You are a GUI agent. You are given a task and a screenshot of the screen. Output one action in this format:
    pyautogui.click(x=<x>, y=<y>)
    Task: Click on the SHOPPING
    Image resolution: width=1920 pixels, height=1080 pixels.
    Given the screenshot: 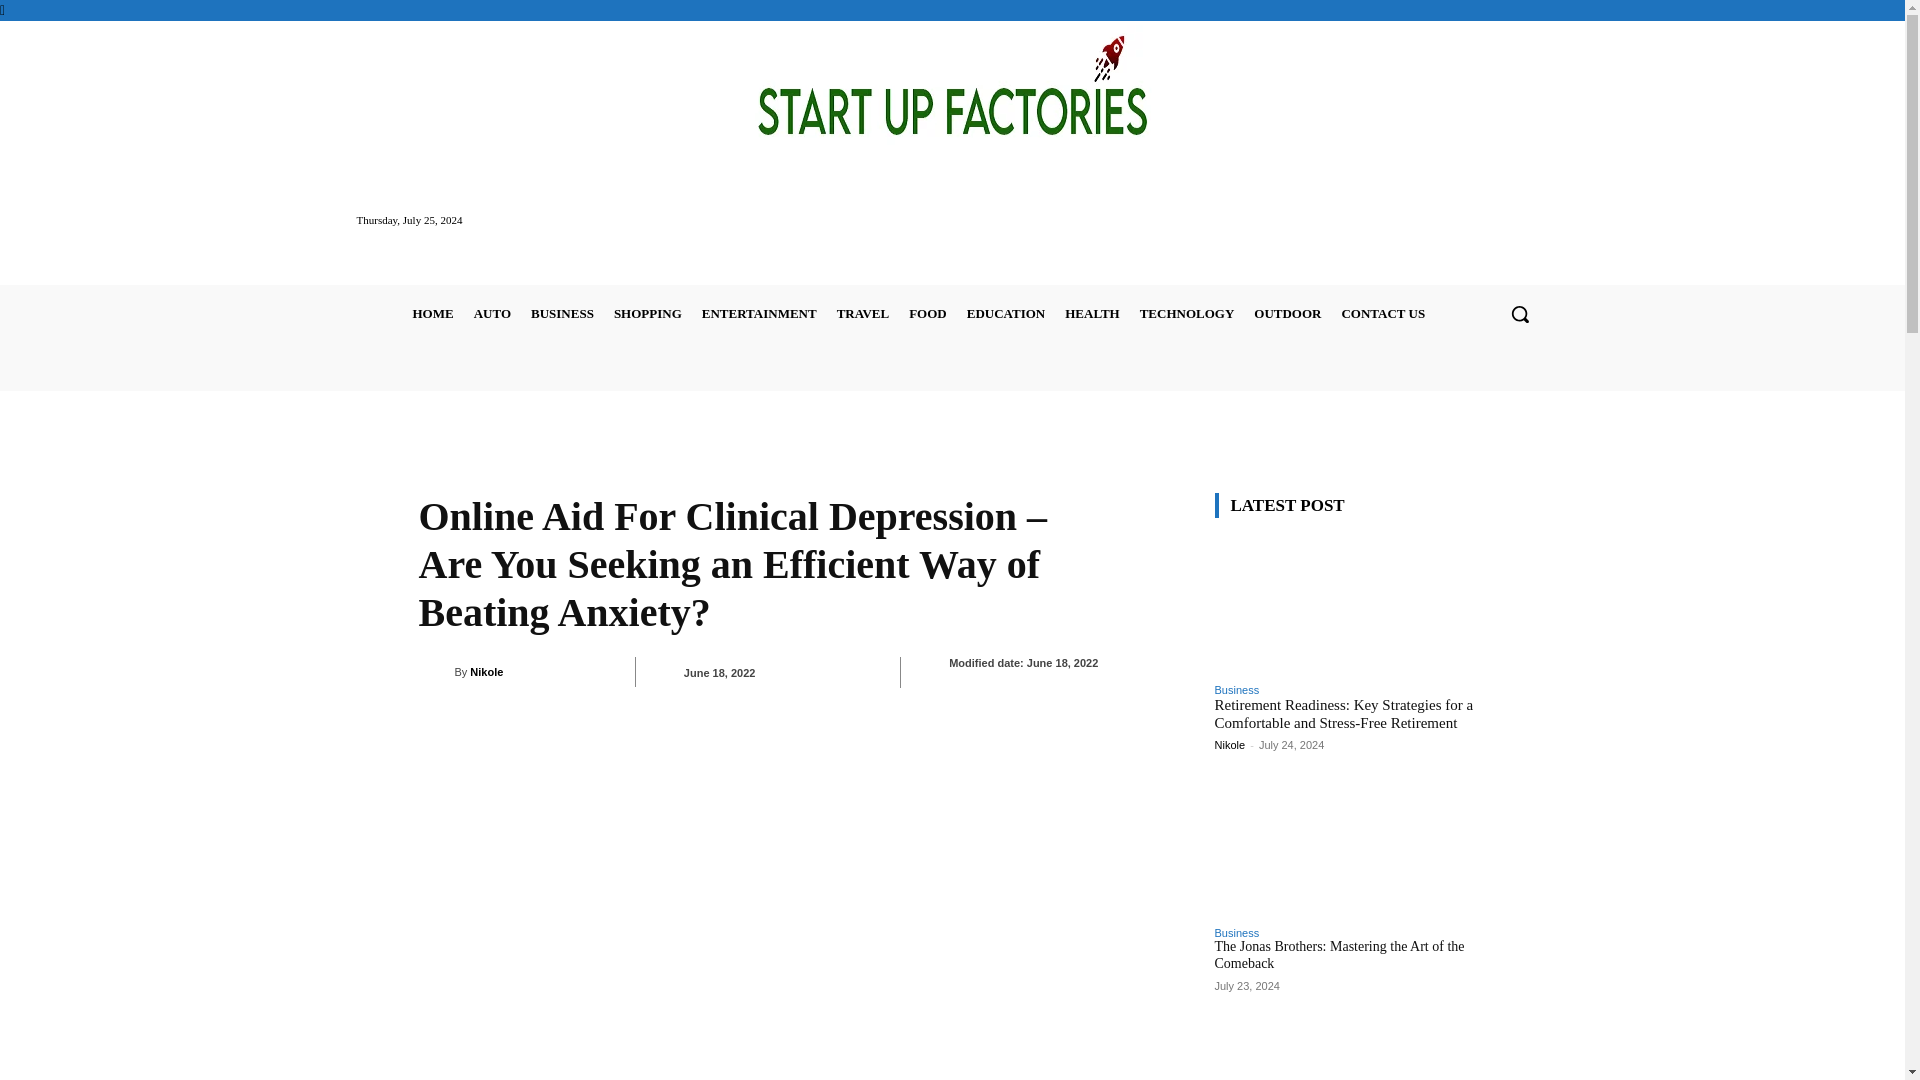 What is the action you would take?
    pyautogui.click(x=648, y=314)
    